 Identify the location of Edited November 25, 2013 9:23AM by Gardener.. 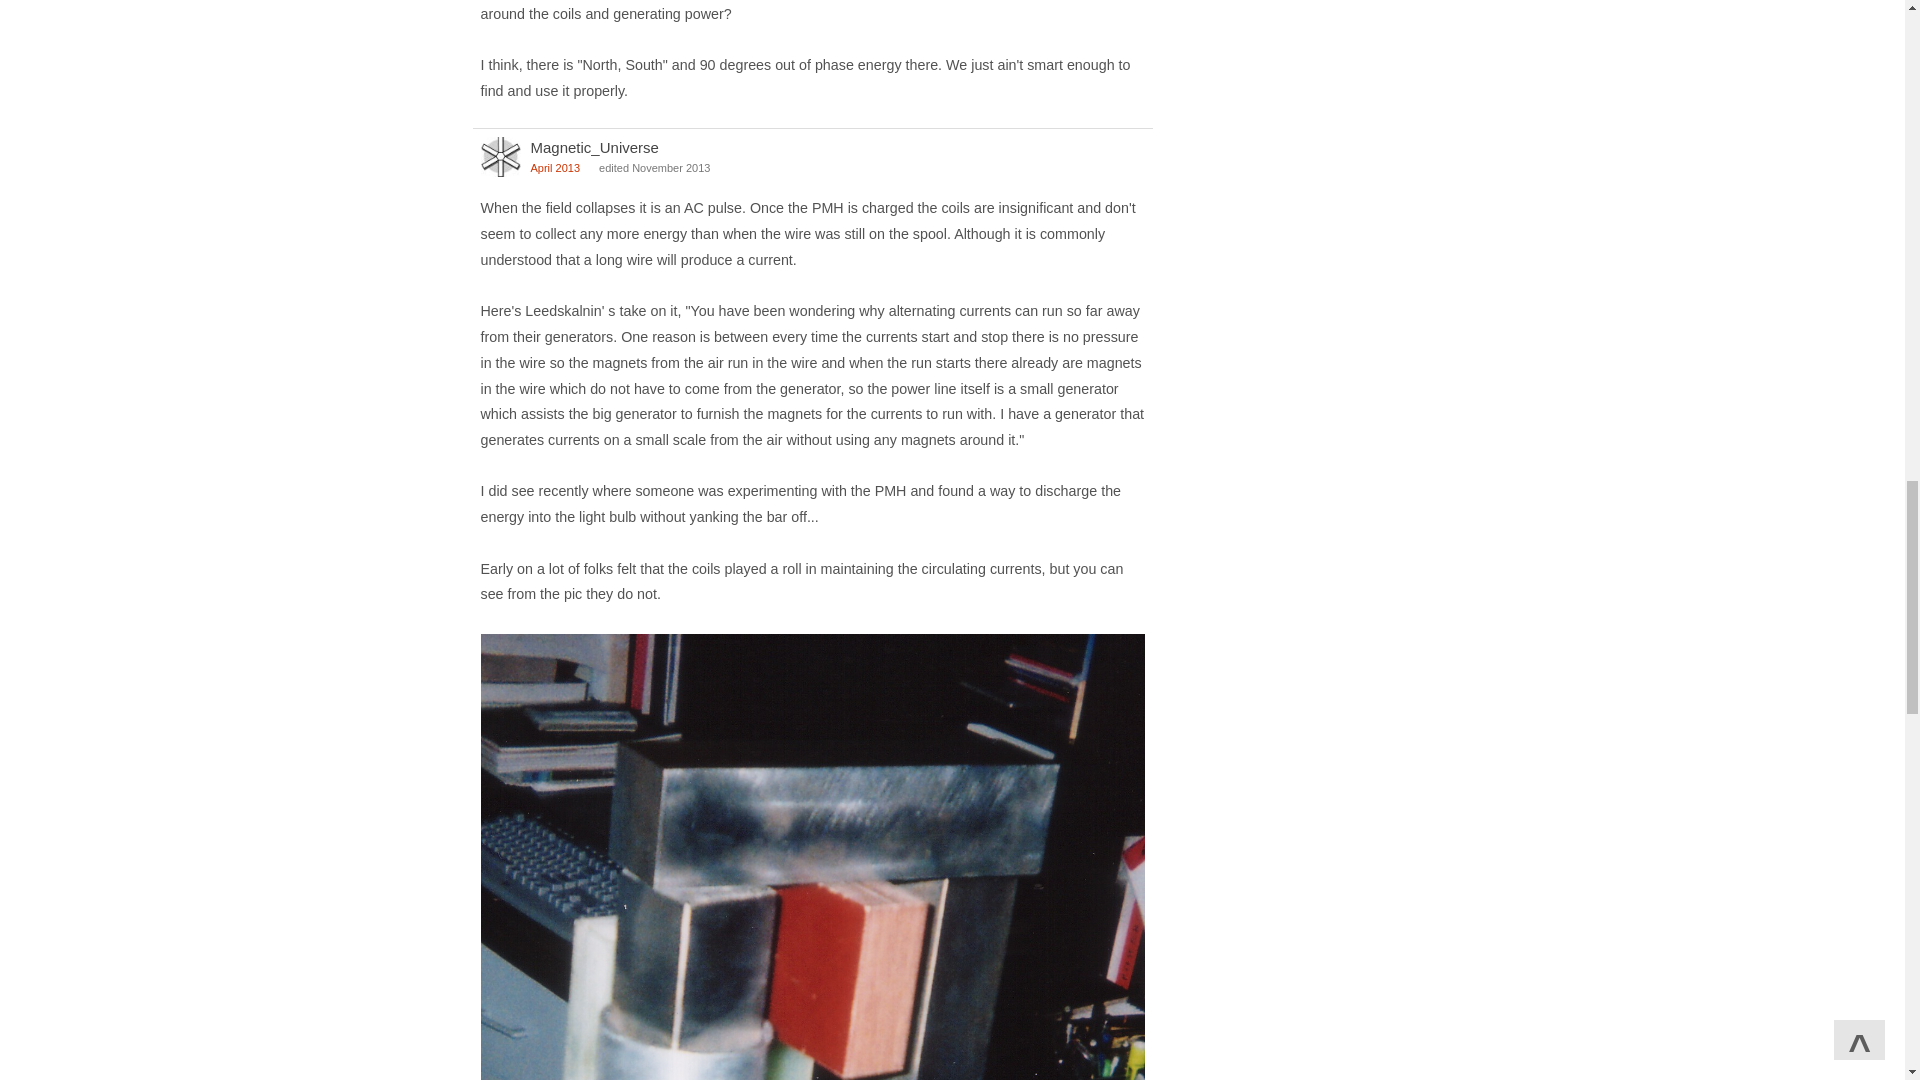
(654, 168).